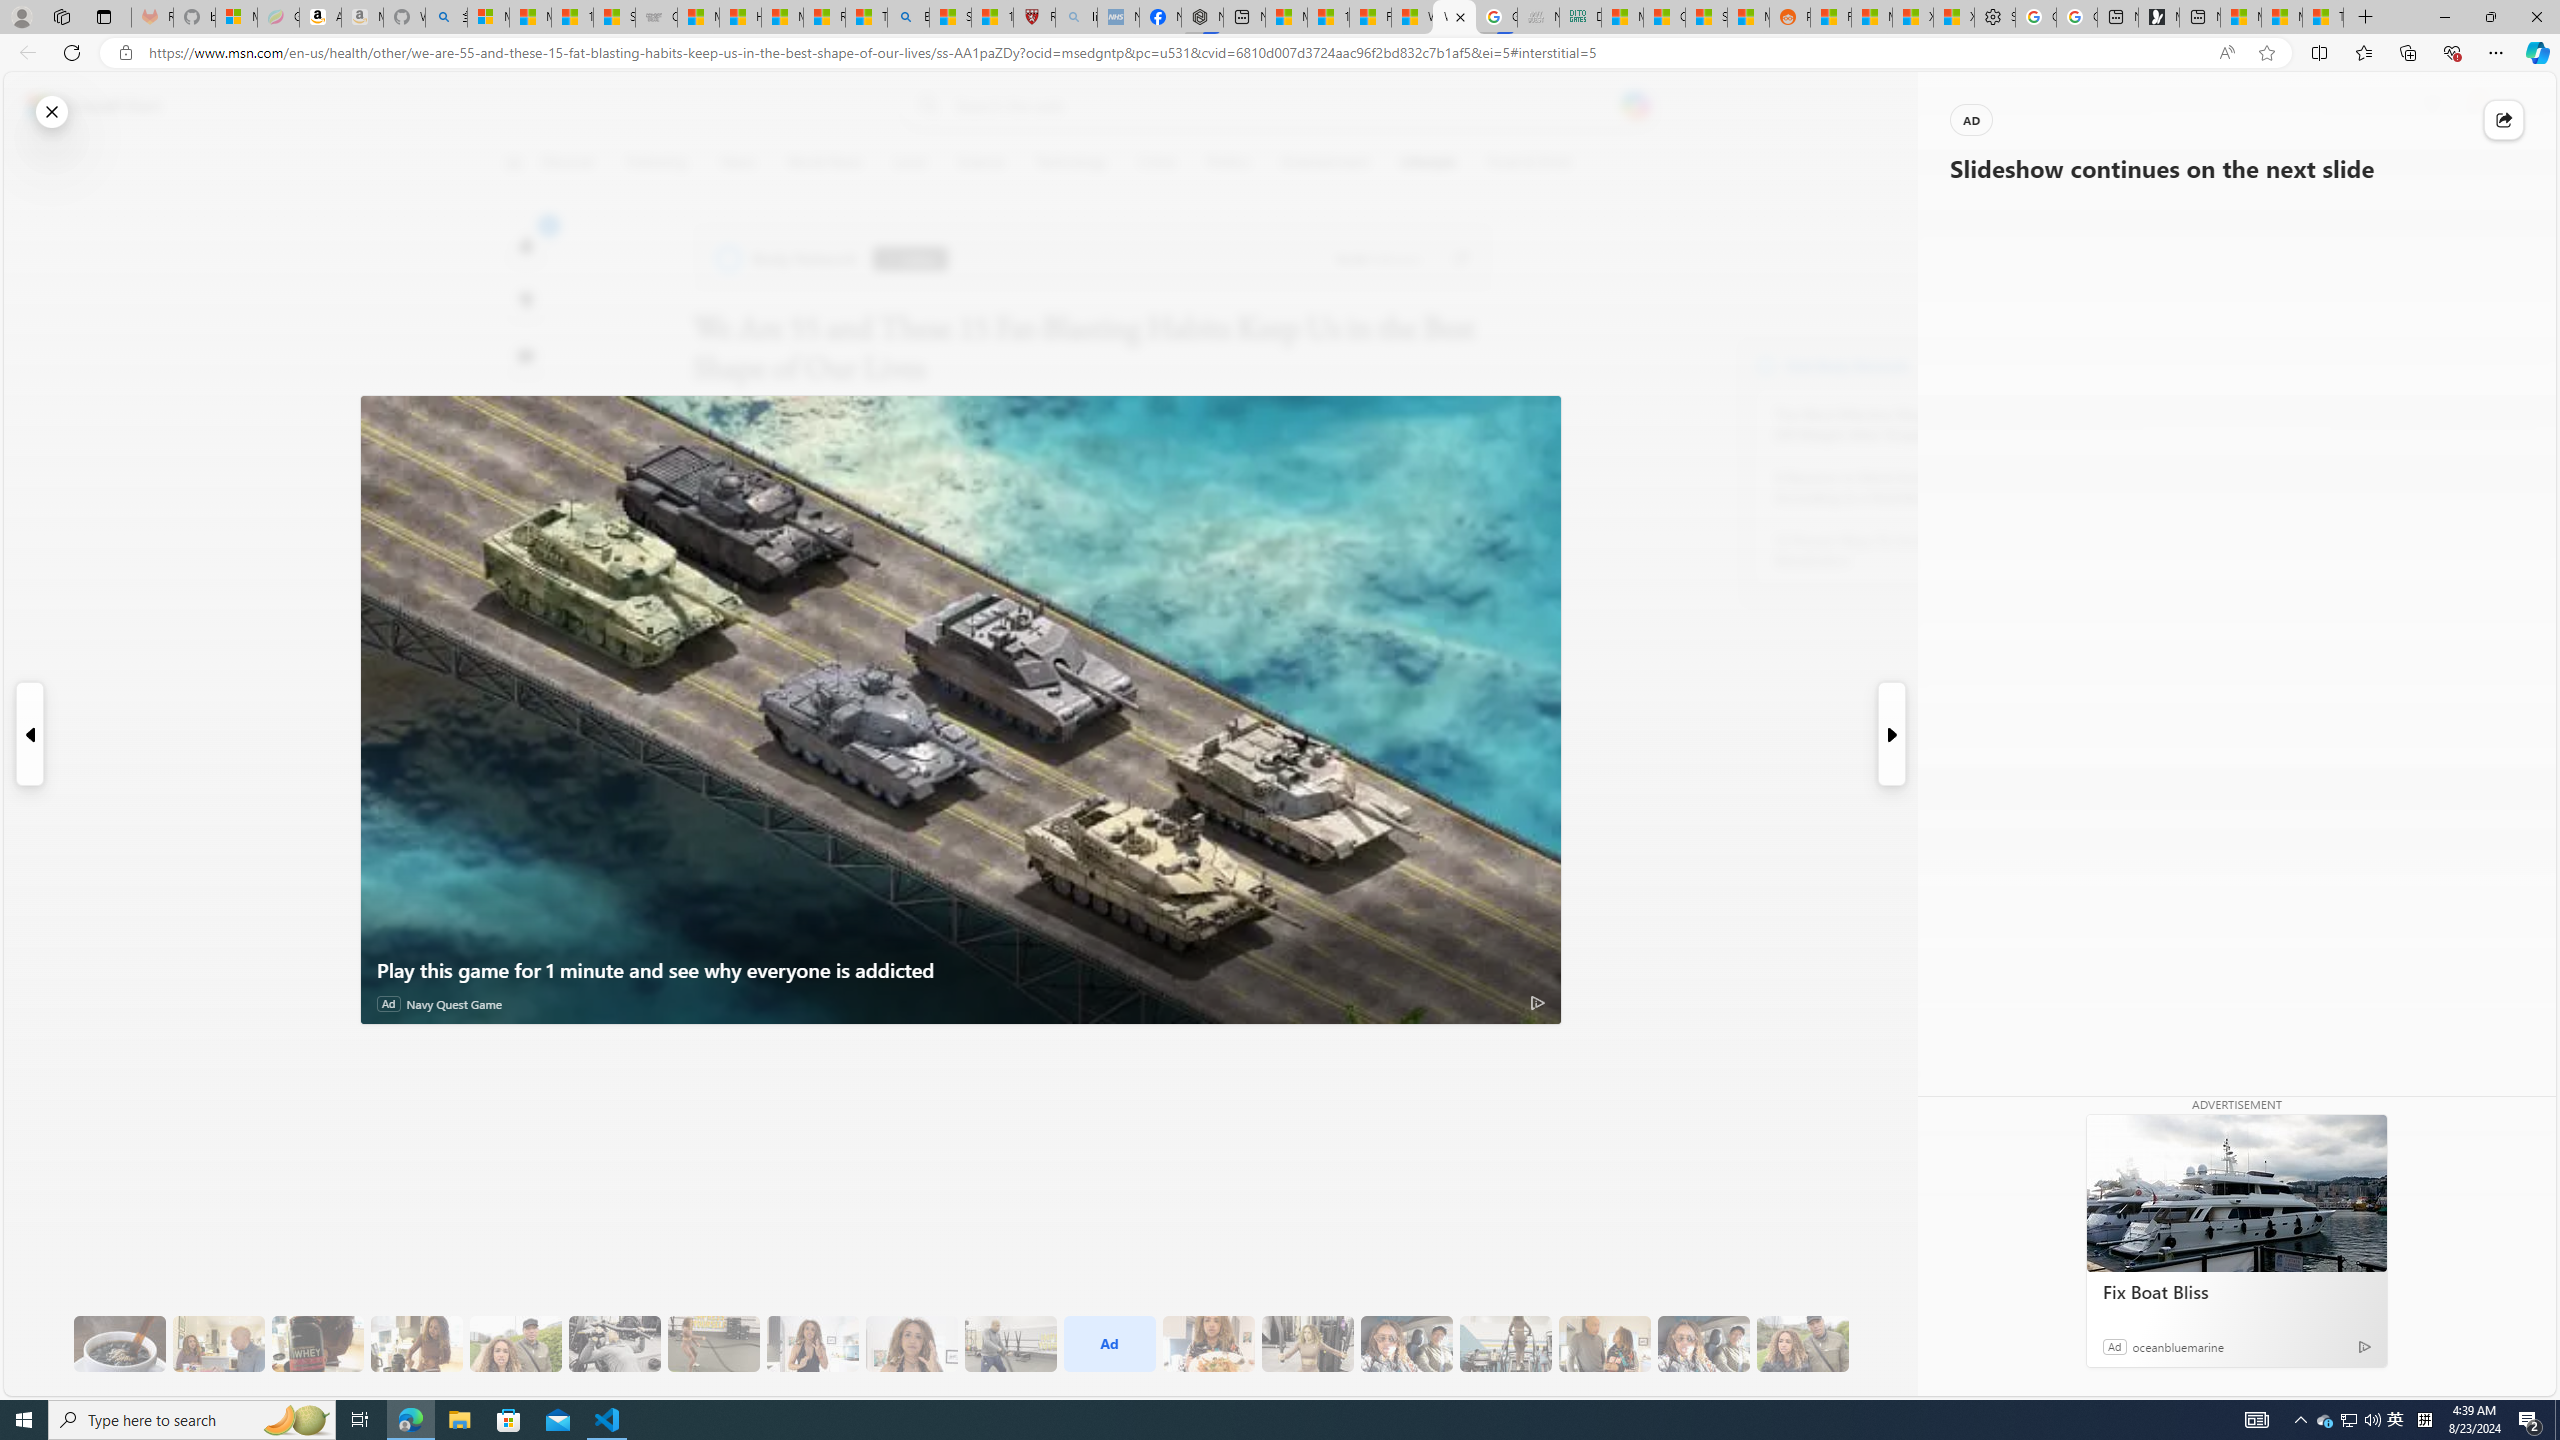  I want to click on 13 Her Husband Does Group Cardio Classs, so click(1011, 1344).